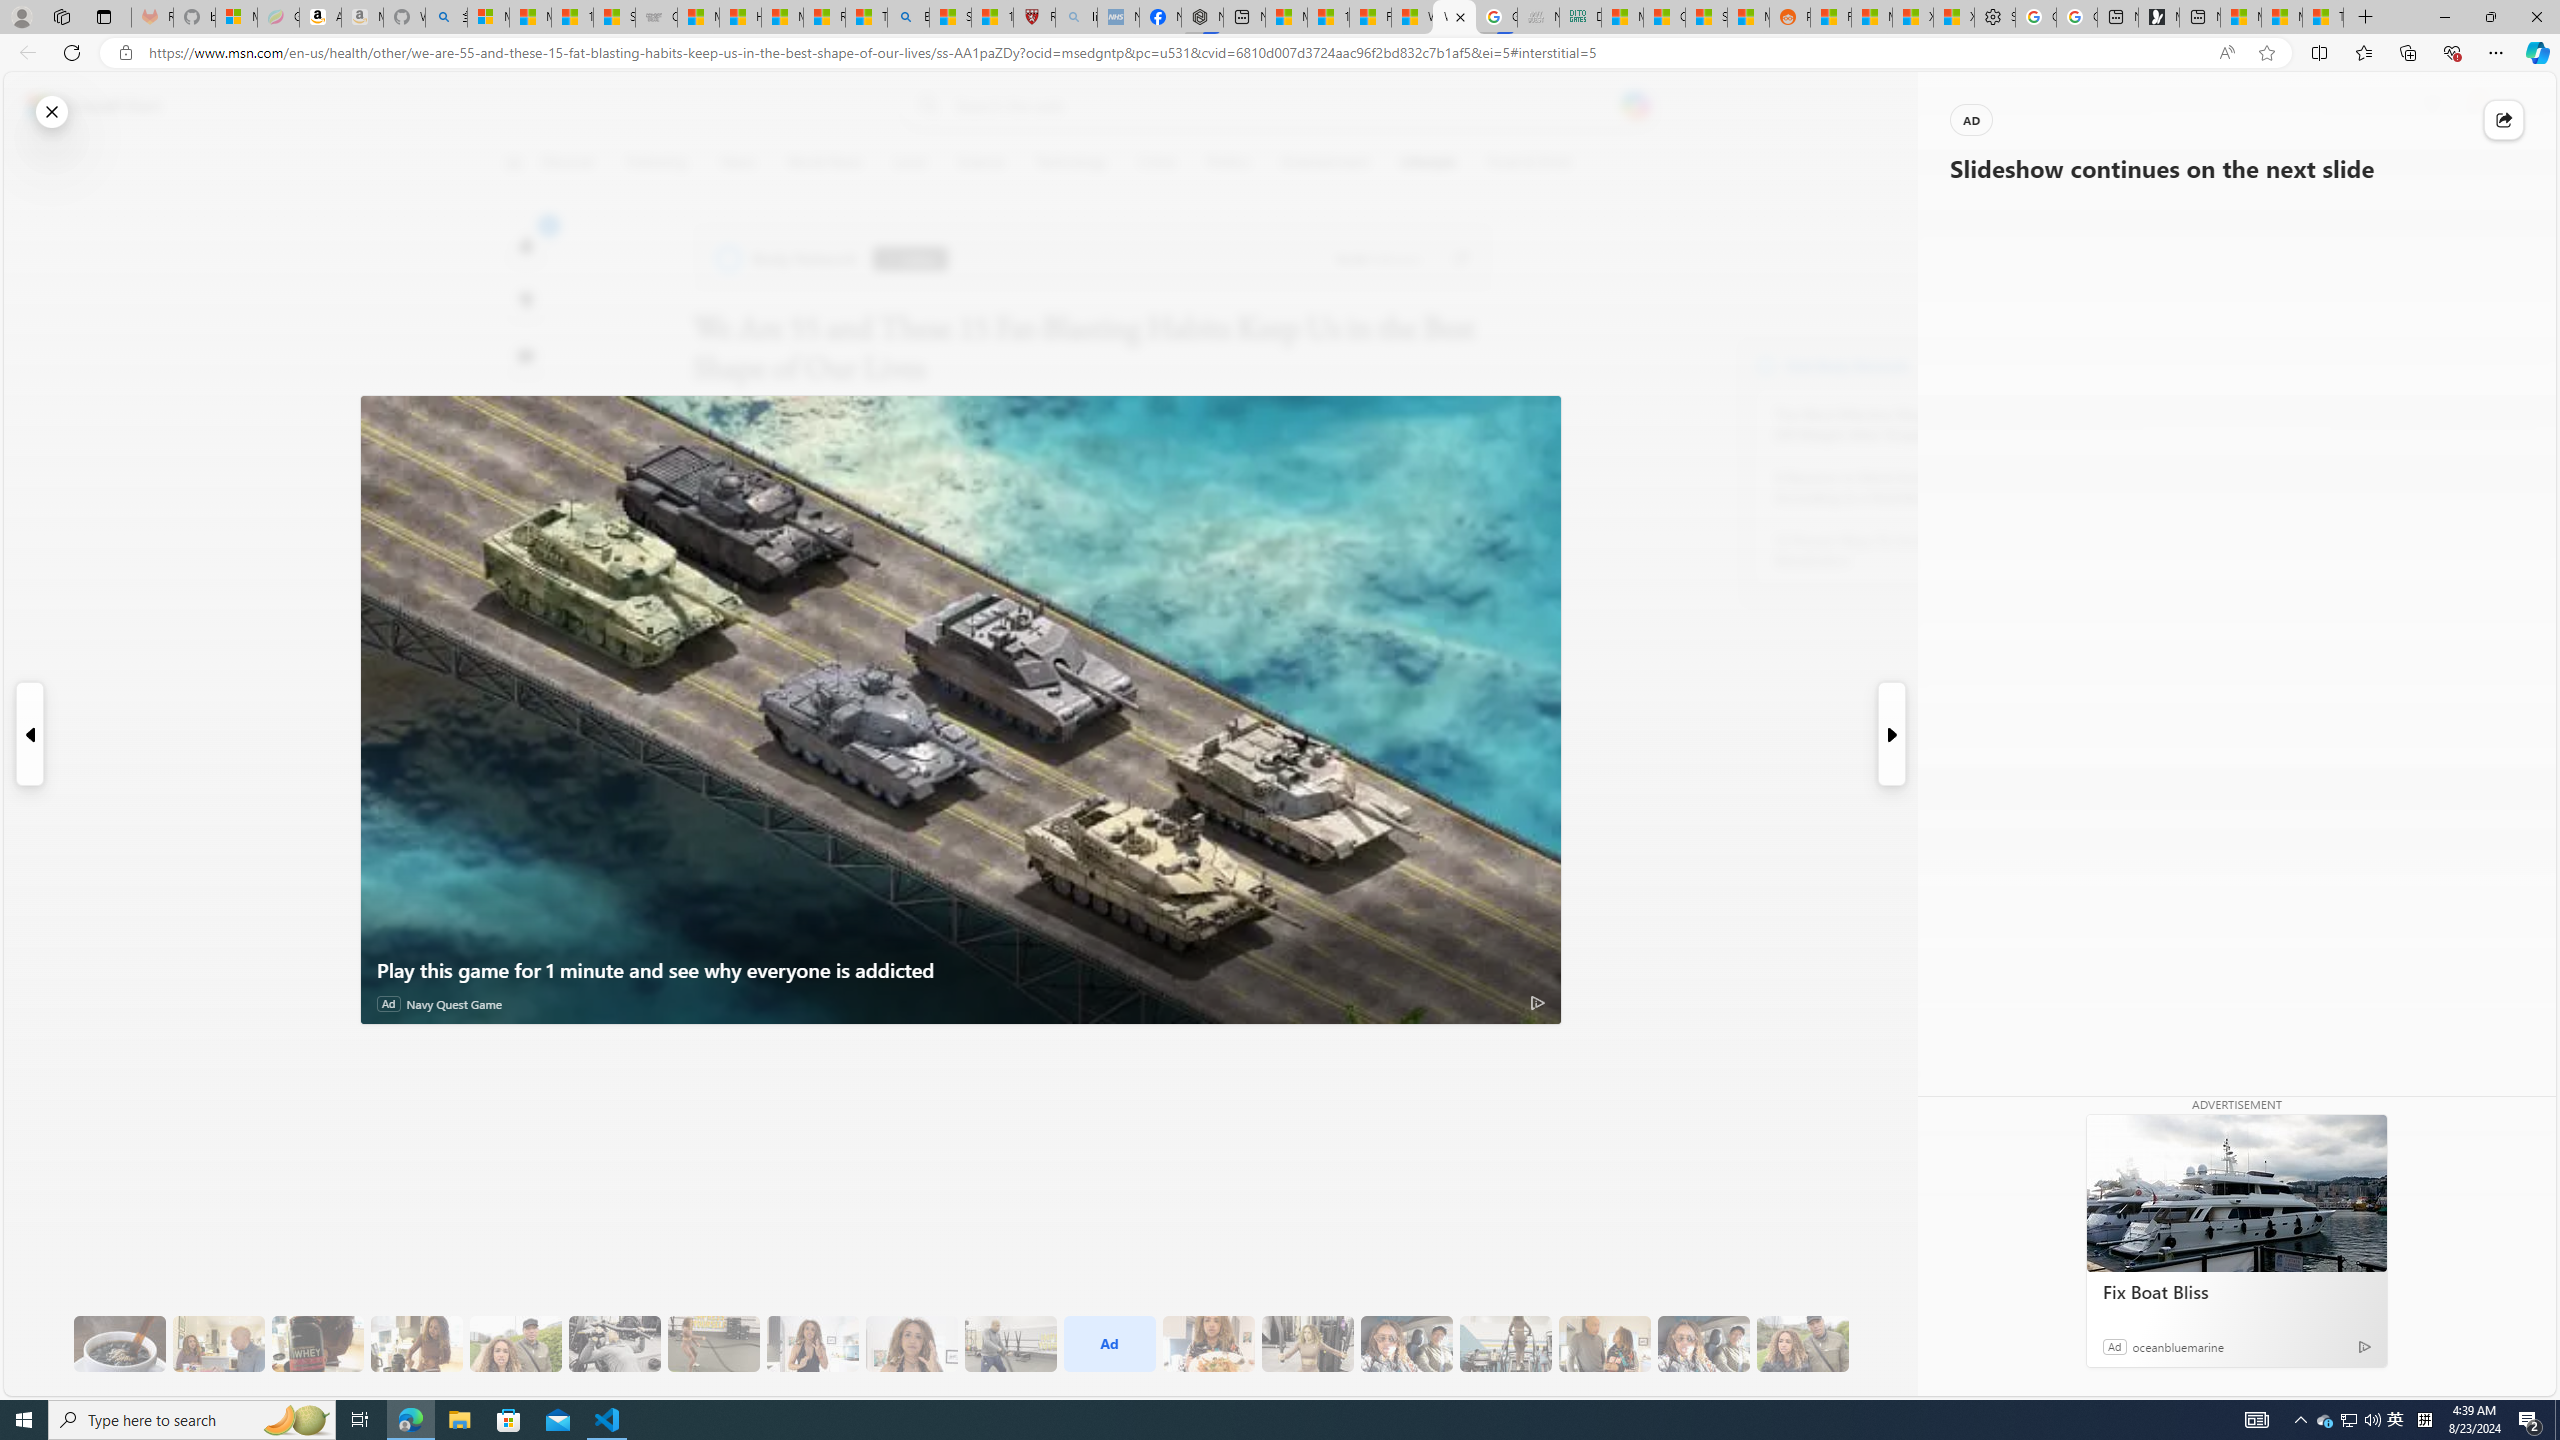  I want to click on 13 Her Husband Does Group Cardio Classs, so click(1011, 1344).